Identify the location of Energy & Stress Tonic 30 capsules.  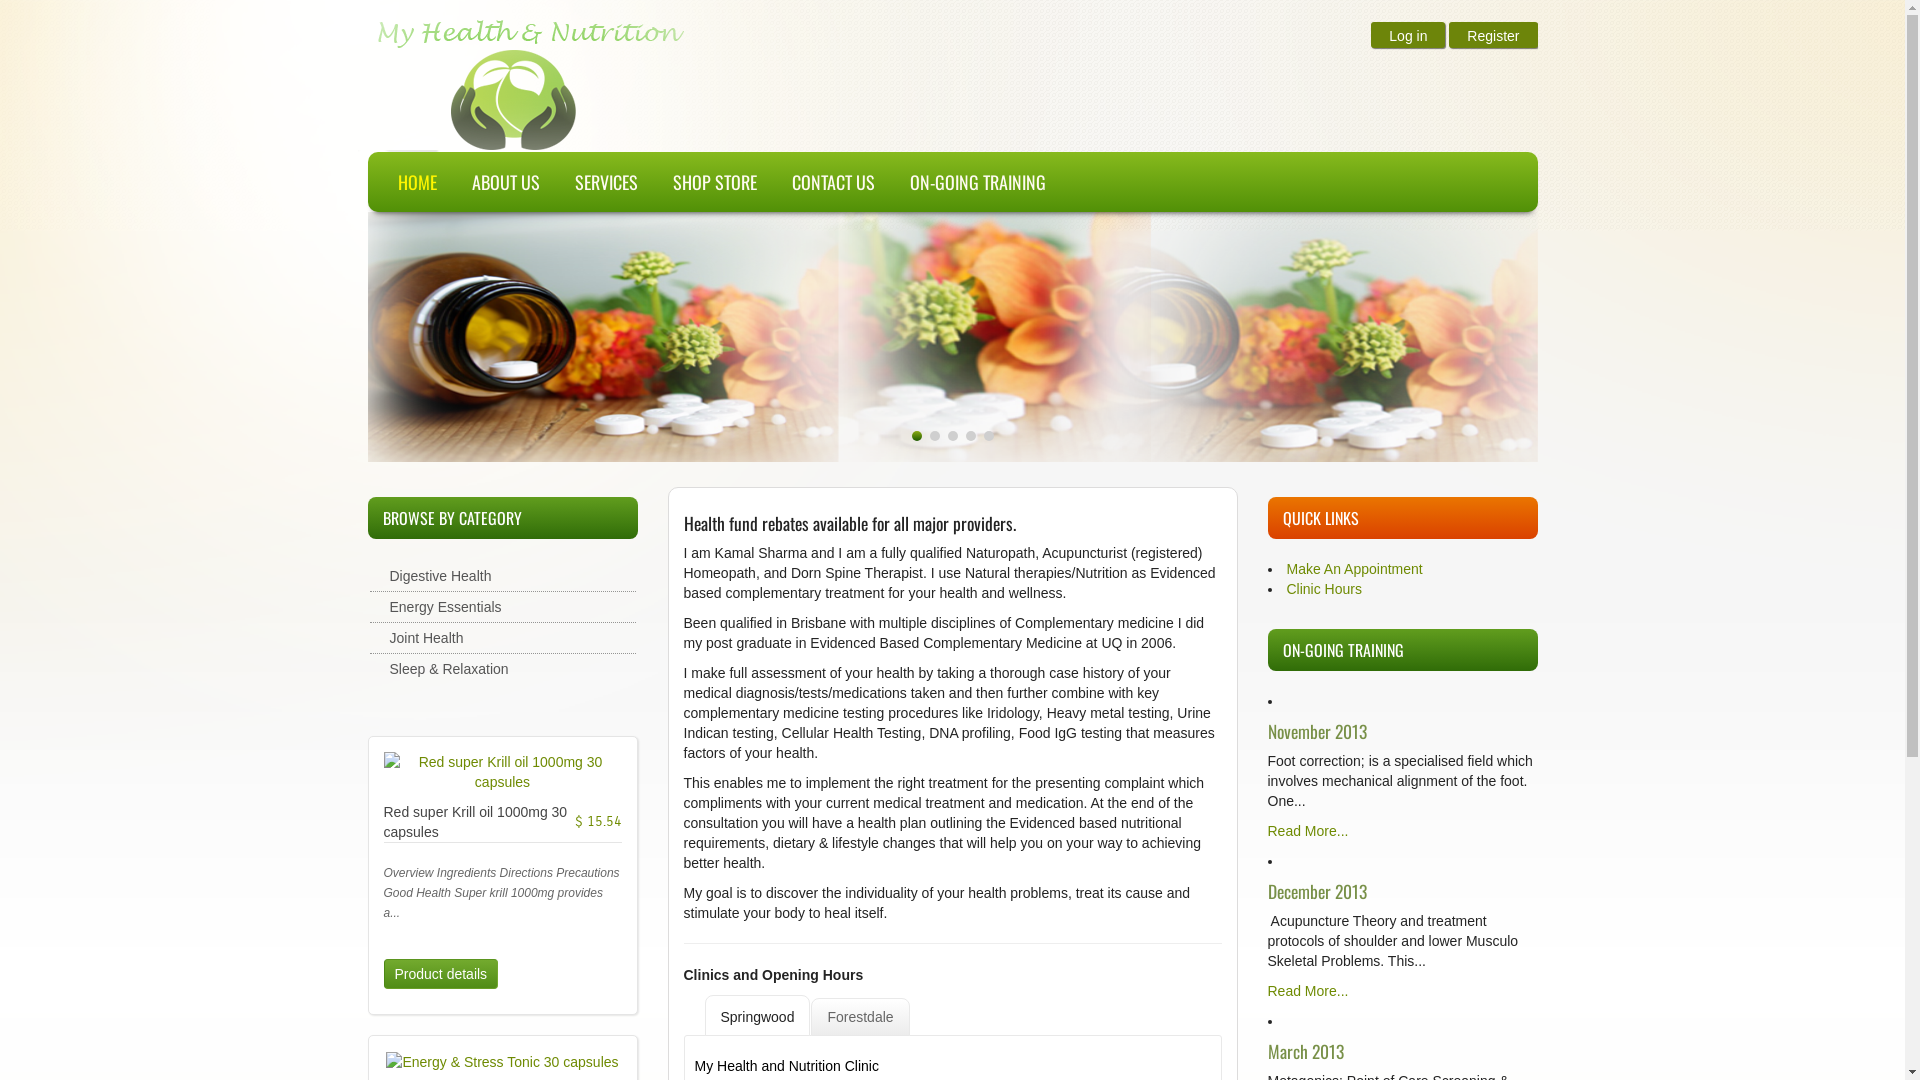
(502, 1061).